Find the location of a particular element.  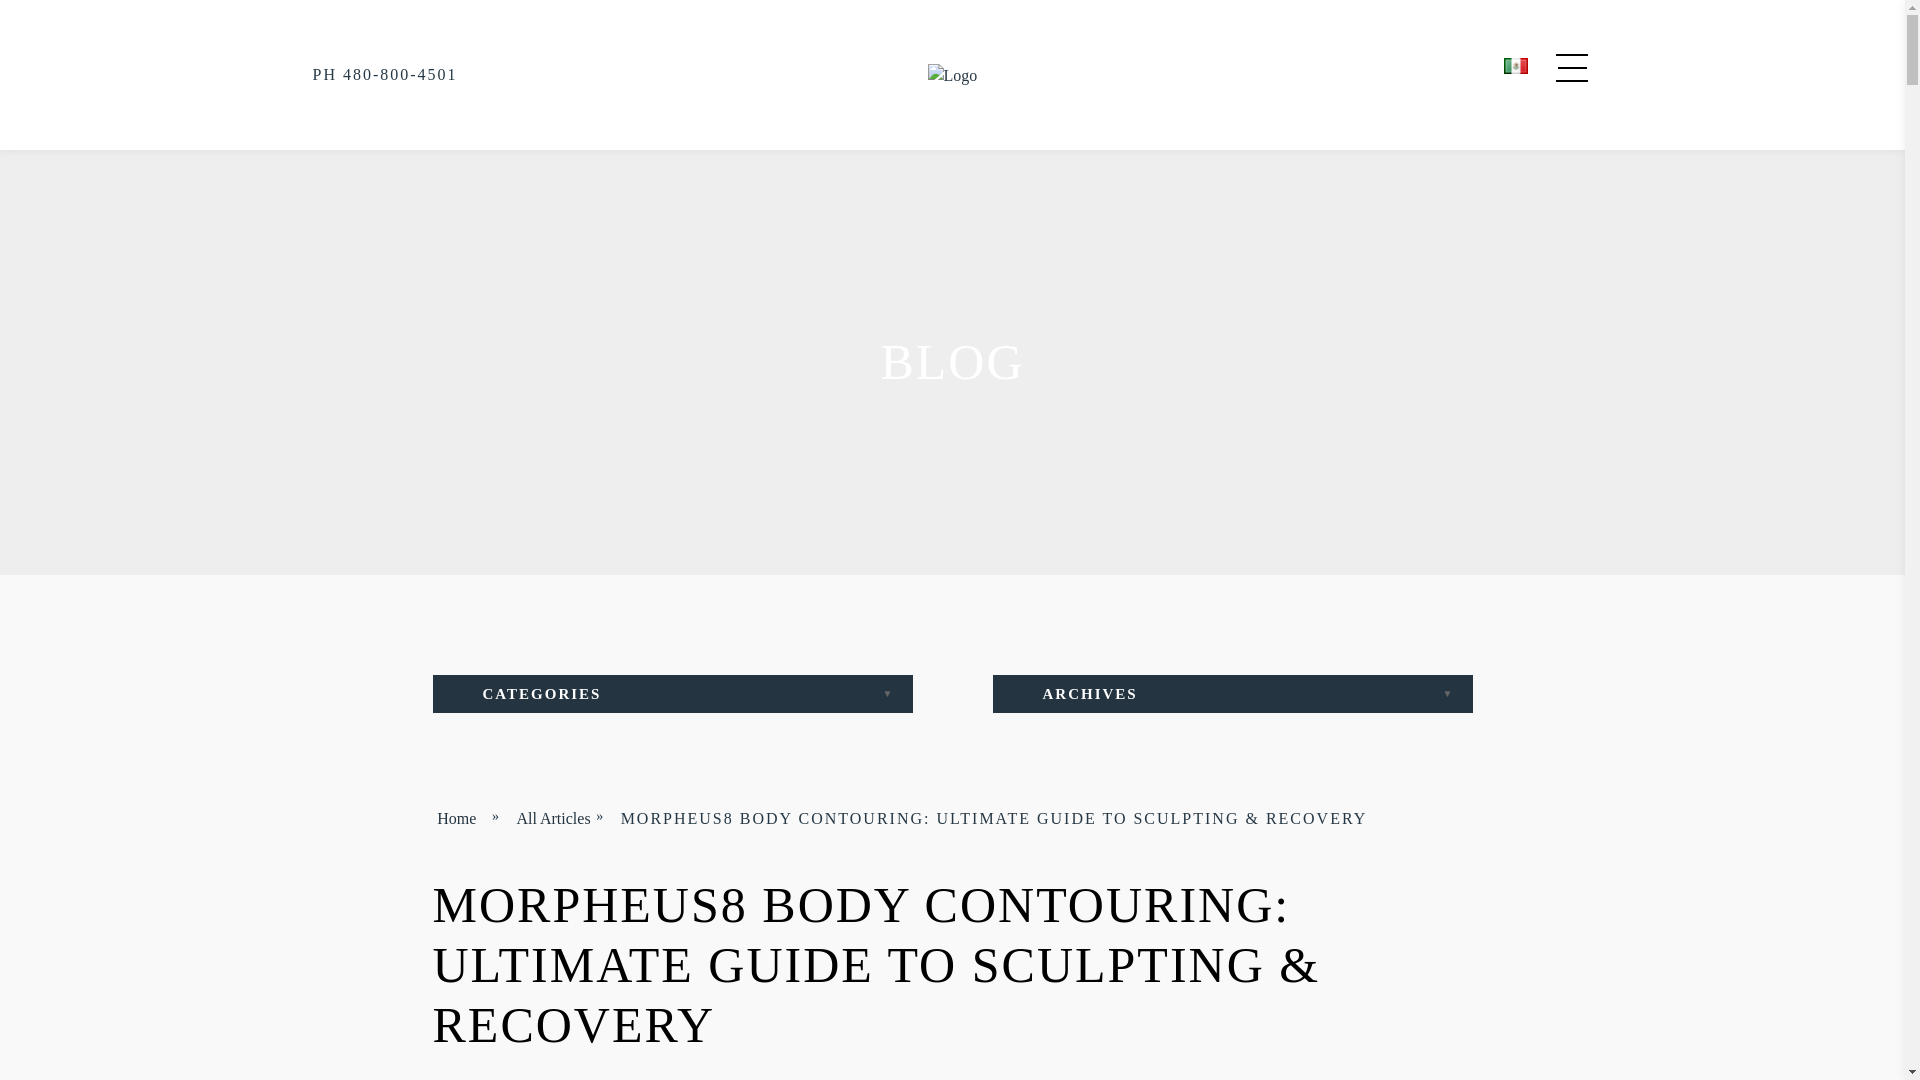

CATEGORIES is located at coordinates (672, 694).